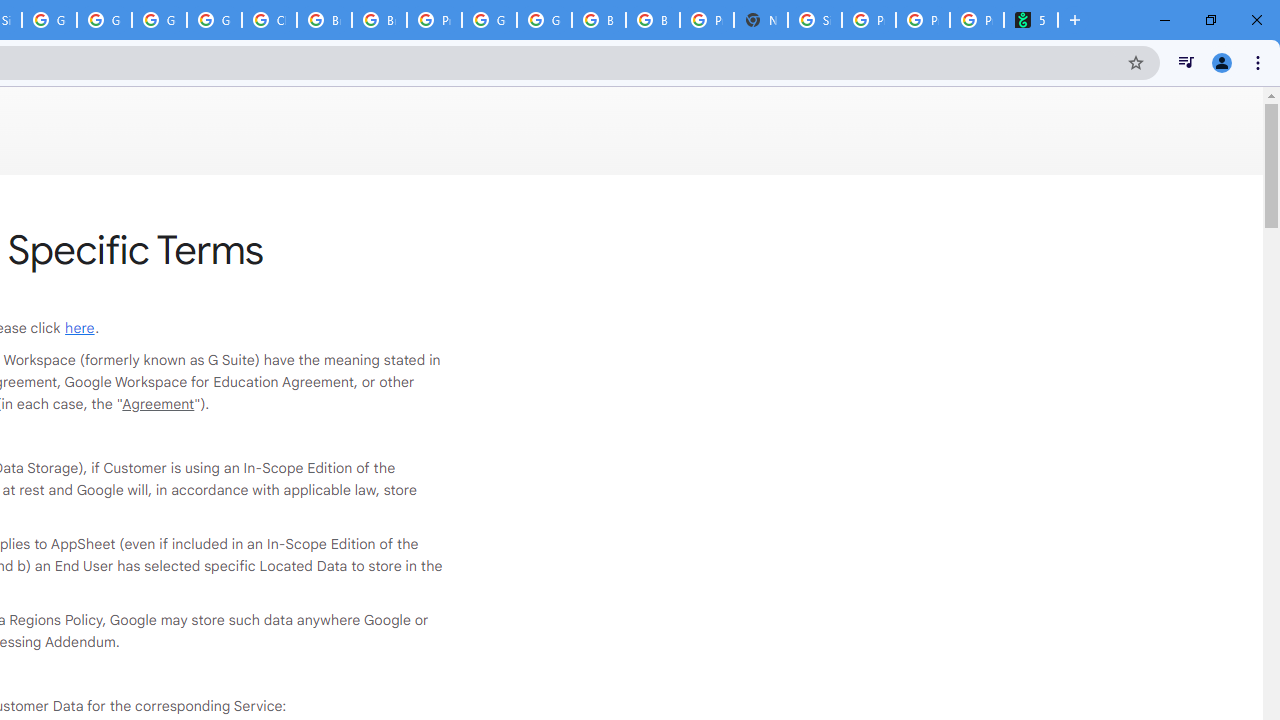 The image size is (1280, 720). What do you see at coordinates (490, 20) in the screenshot?
I see `Google Cloud Platform` at bounding box center [490, 20].